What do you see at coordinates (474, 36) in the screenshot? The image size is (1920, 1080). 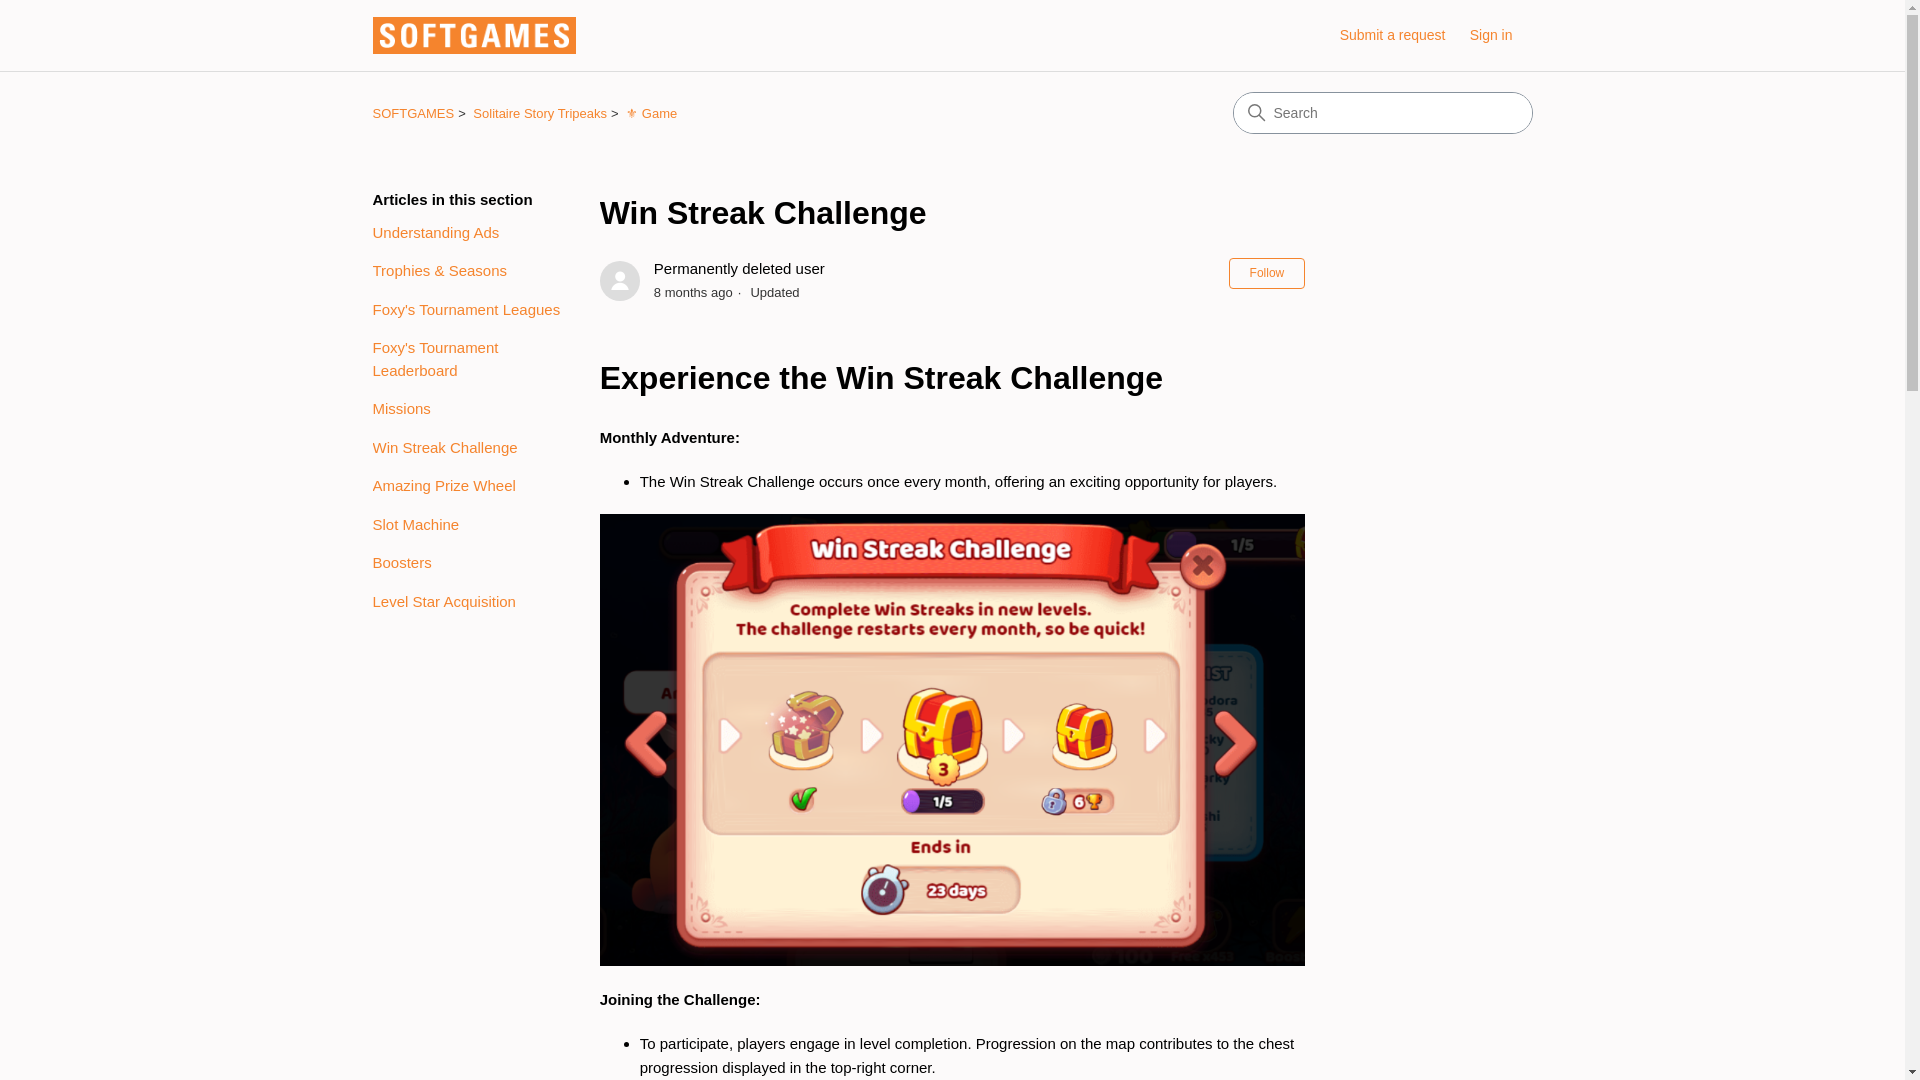 I see `Home` at bounding box center [474, 36].